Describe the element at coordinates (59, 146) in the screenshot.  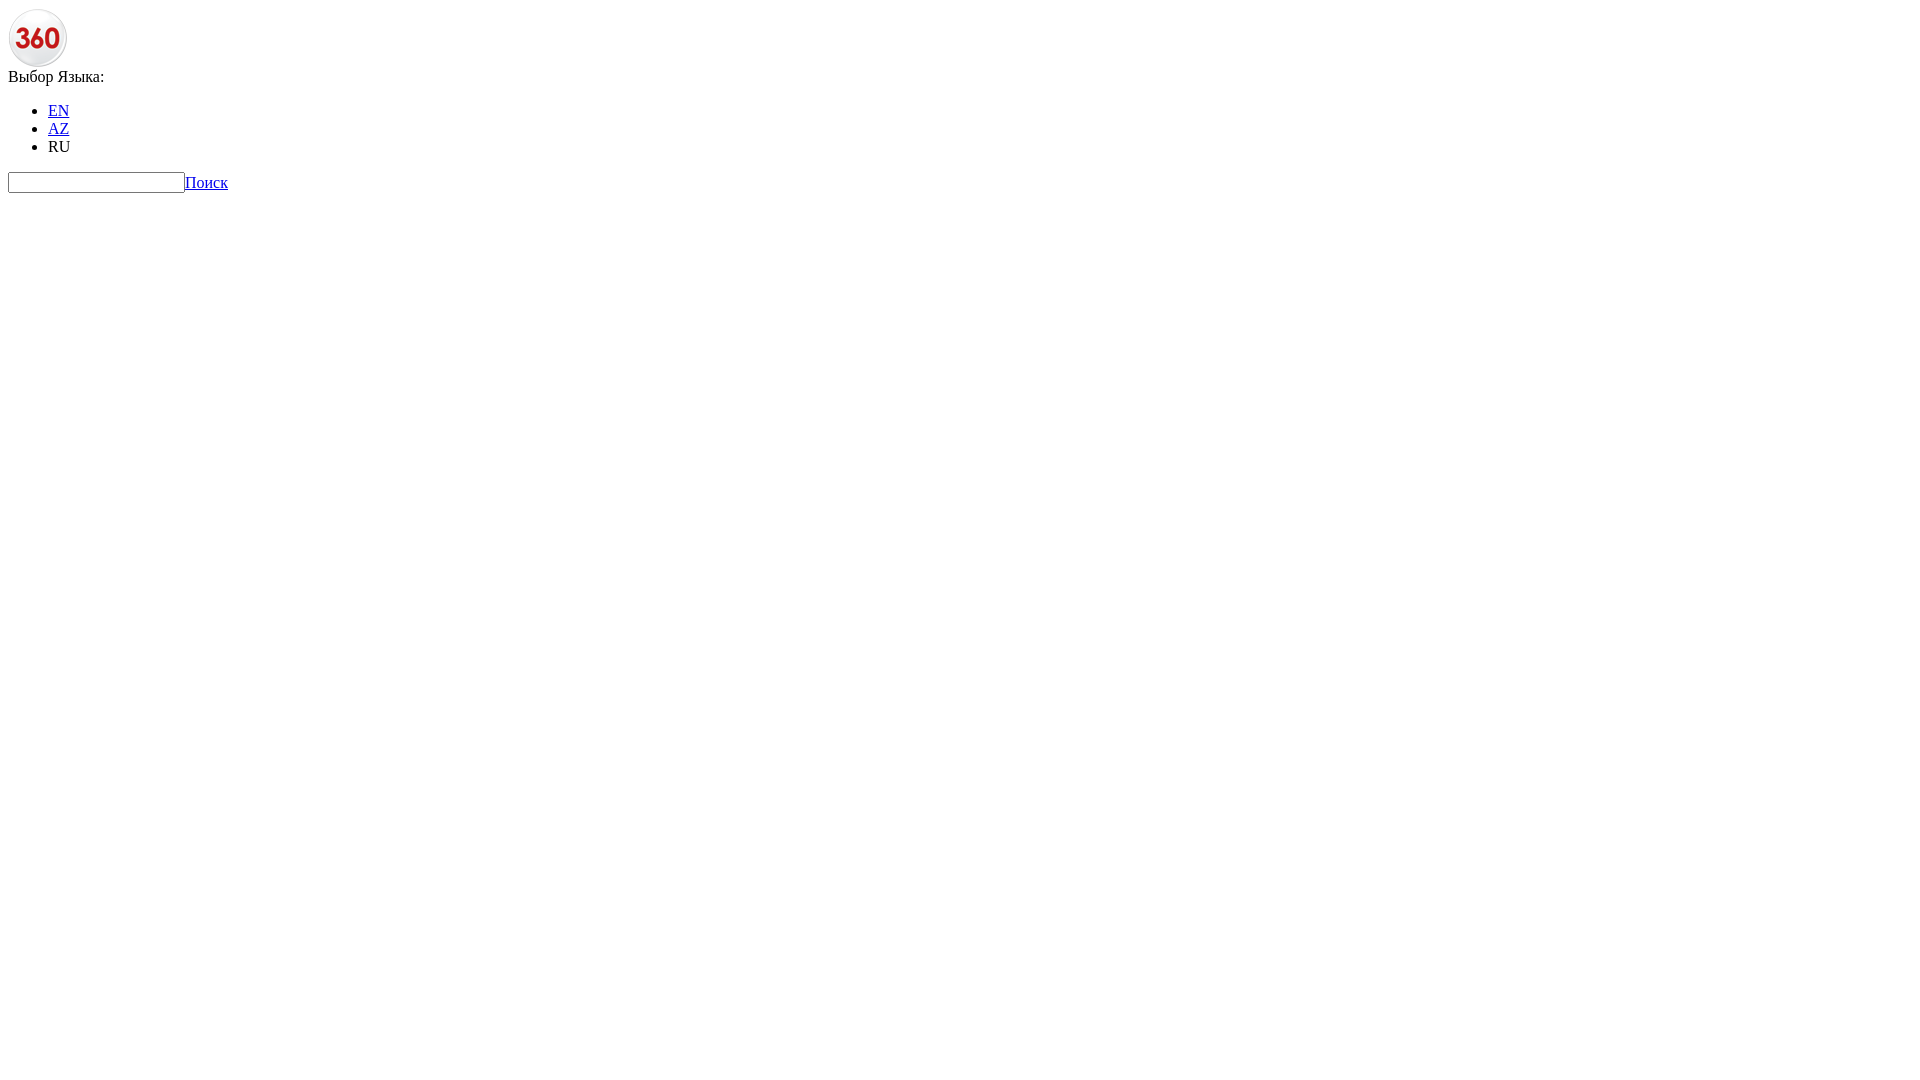
I see `RU` at that location.